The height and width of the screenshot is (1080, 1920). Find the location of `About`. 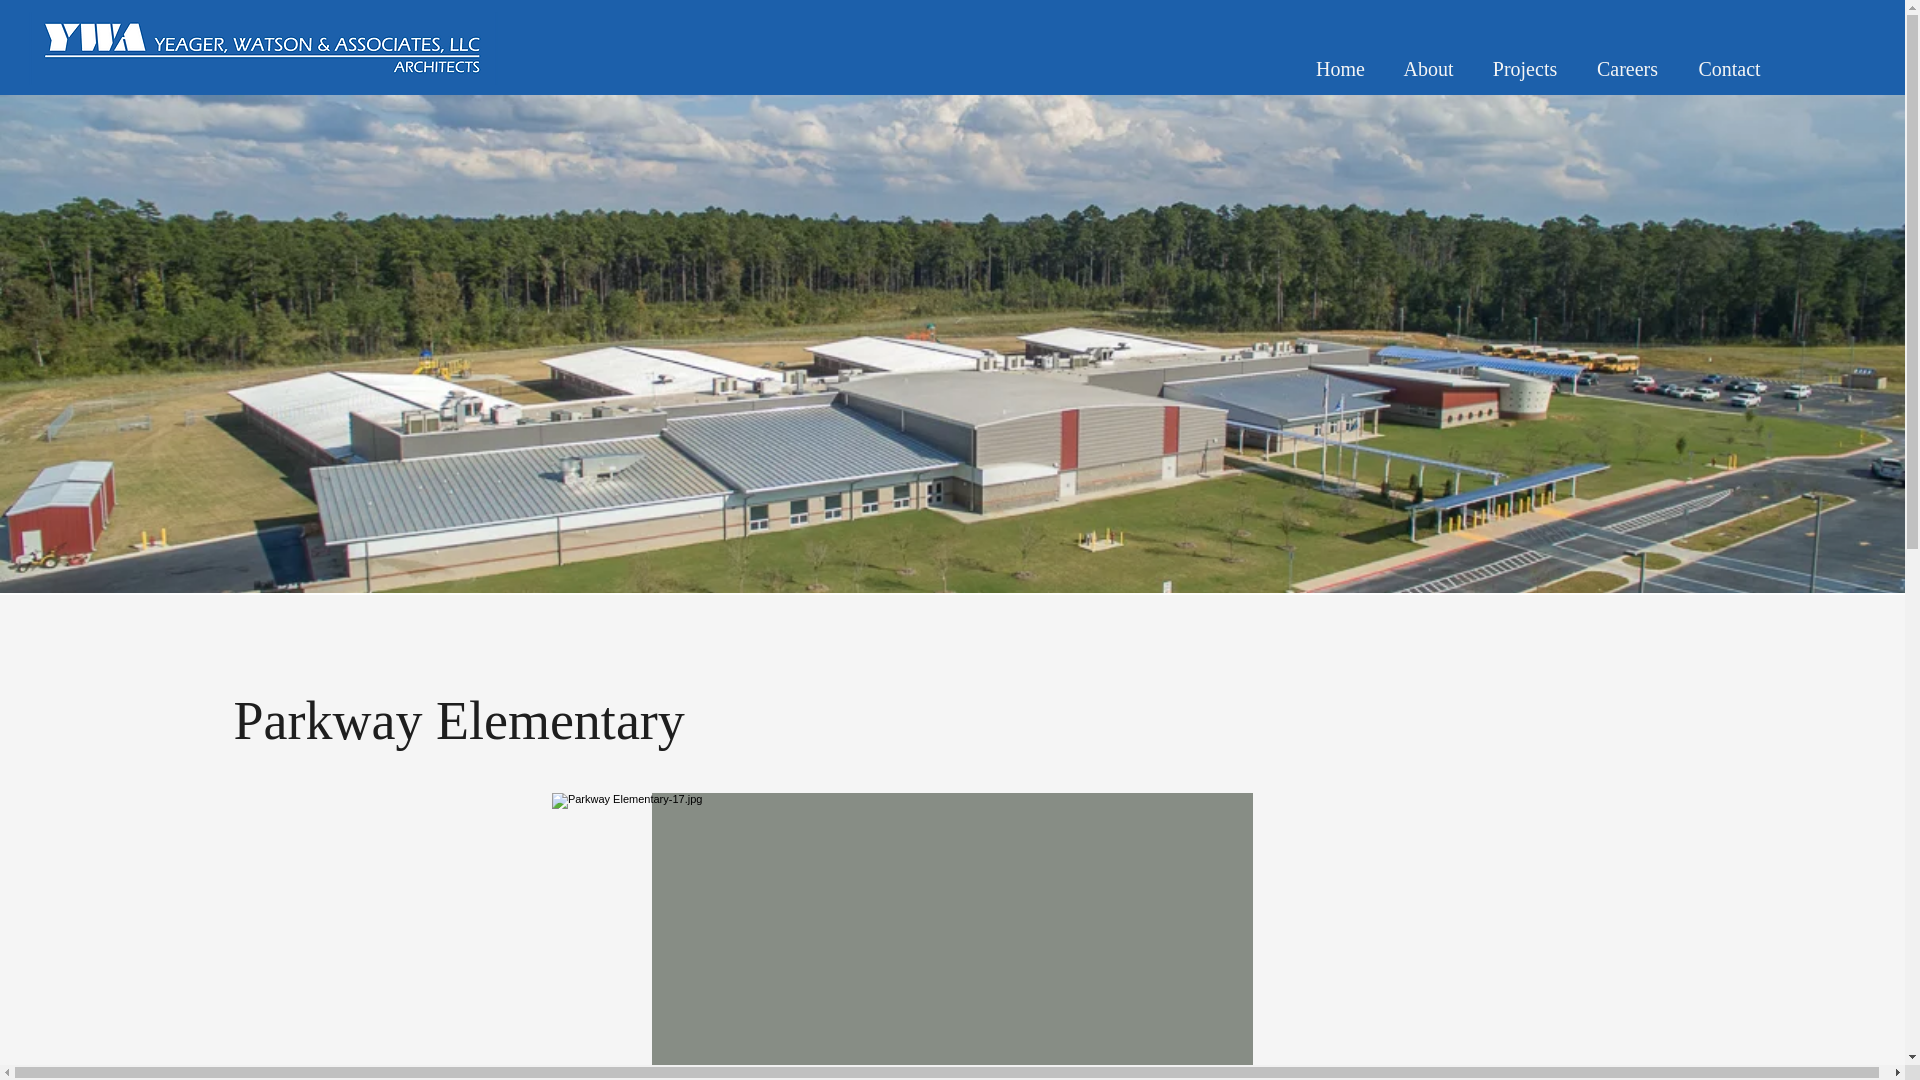

About is located at coordinates (1428, 66).